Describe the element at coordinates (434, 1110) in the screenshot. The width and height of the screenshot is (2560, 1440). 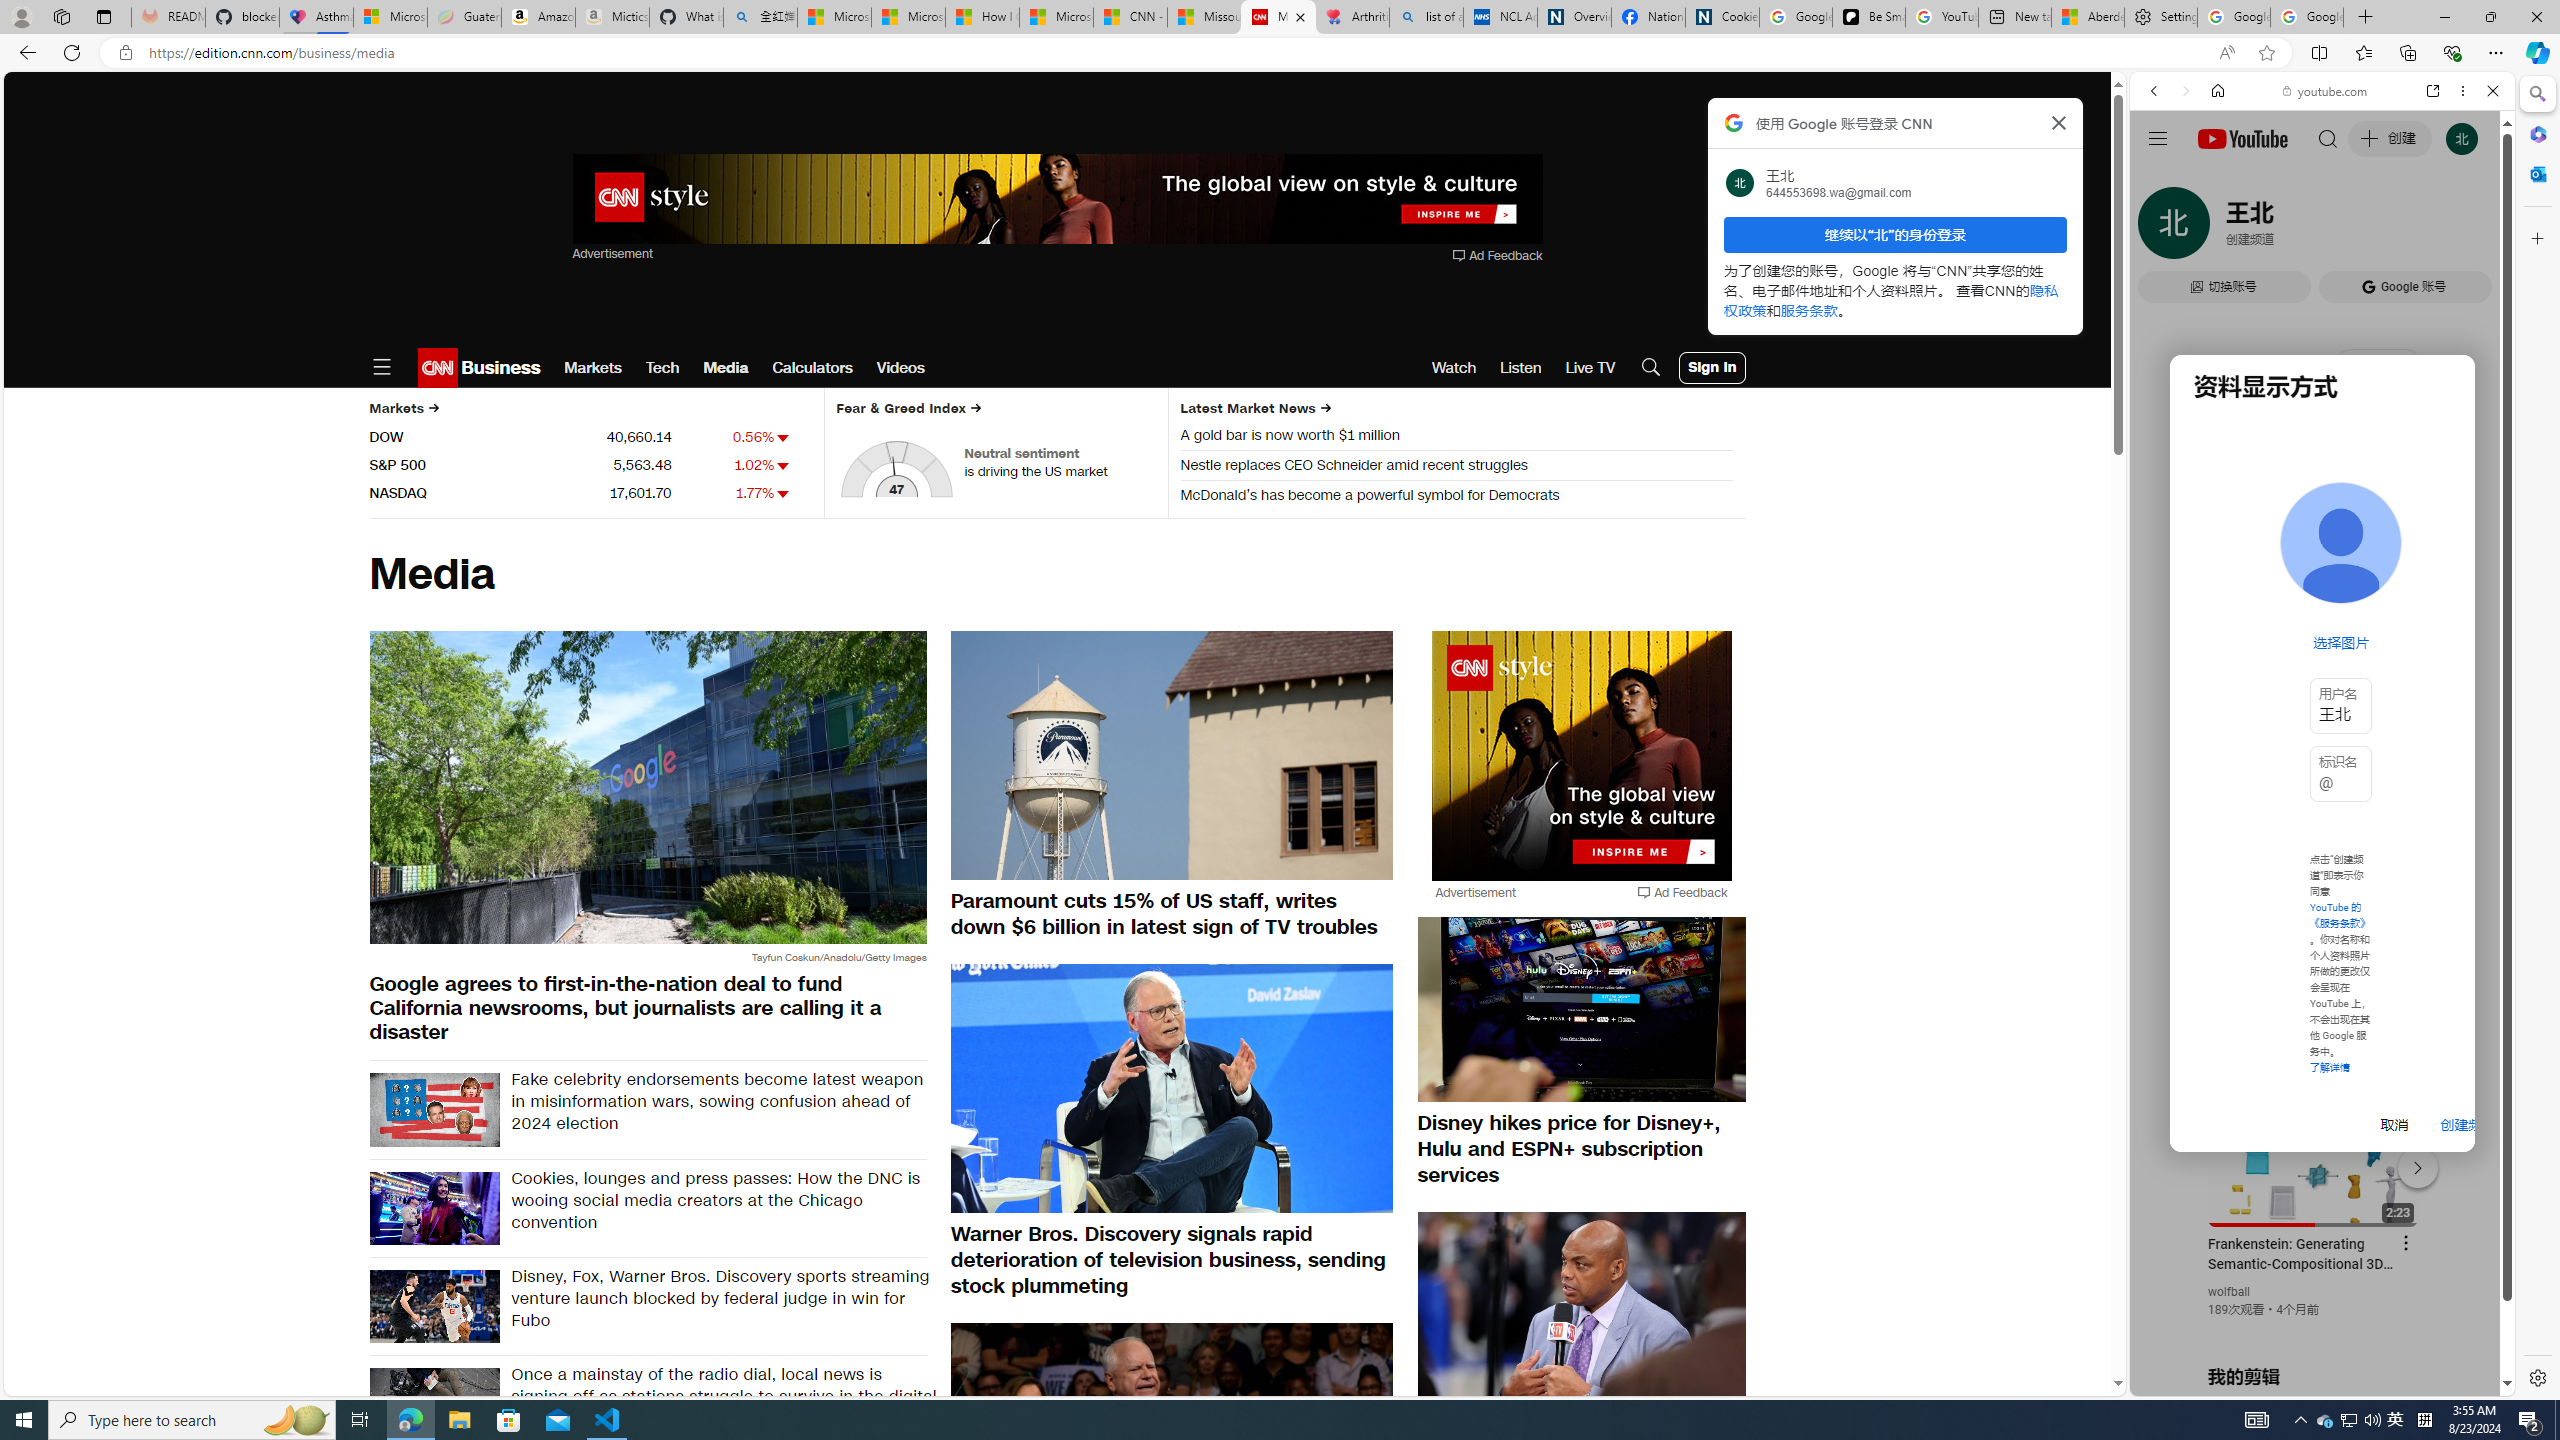
I see `V6.jpg` at that location.